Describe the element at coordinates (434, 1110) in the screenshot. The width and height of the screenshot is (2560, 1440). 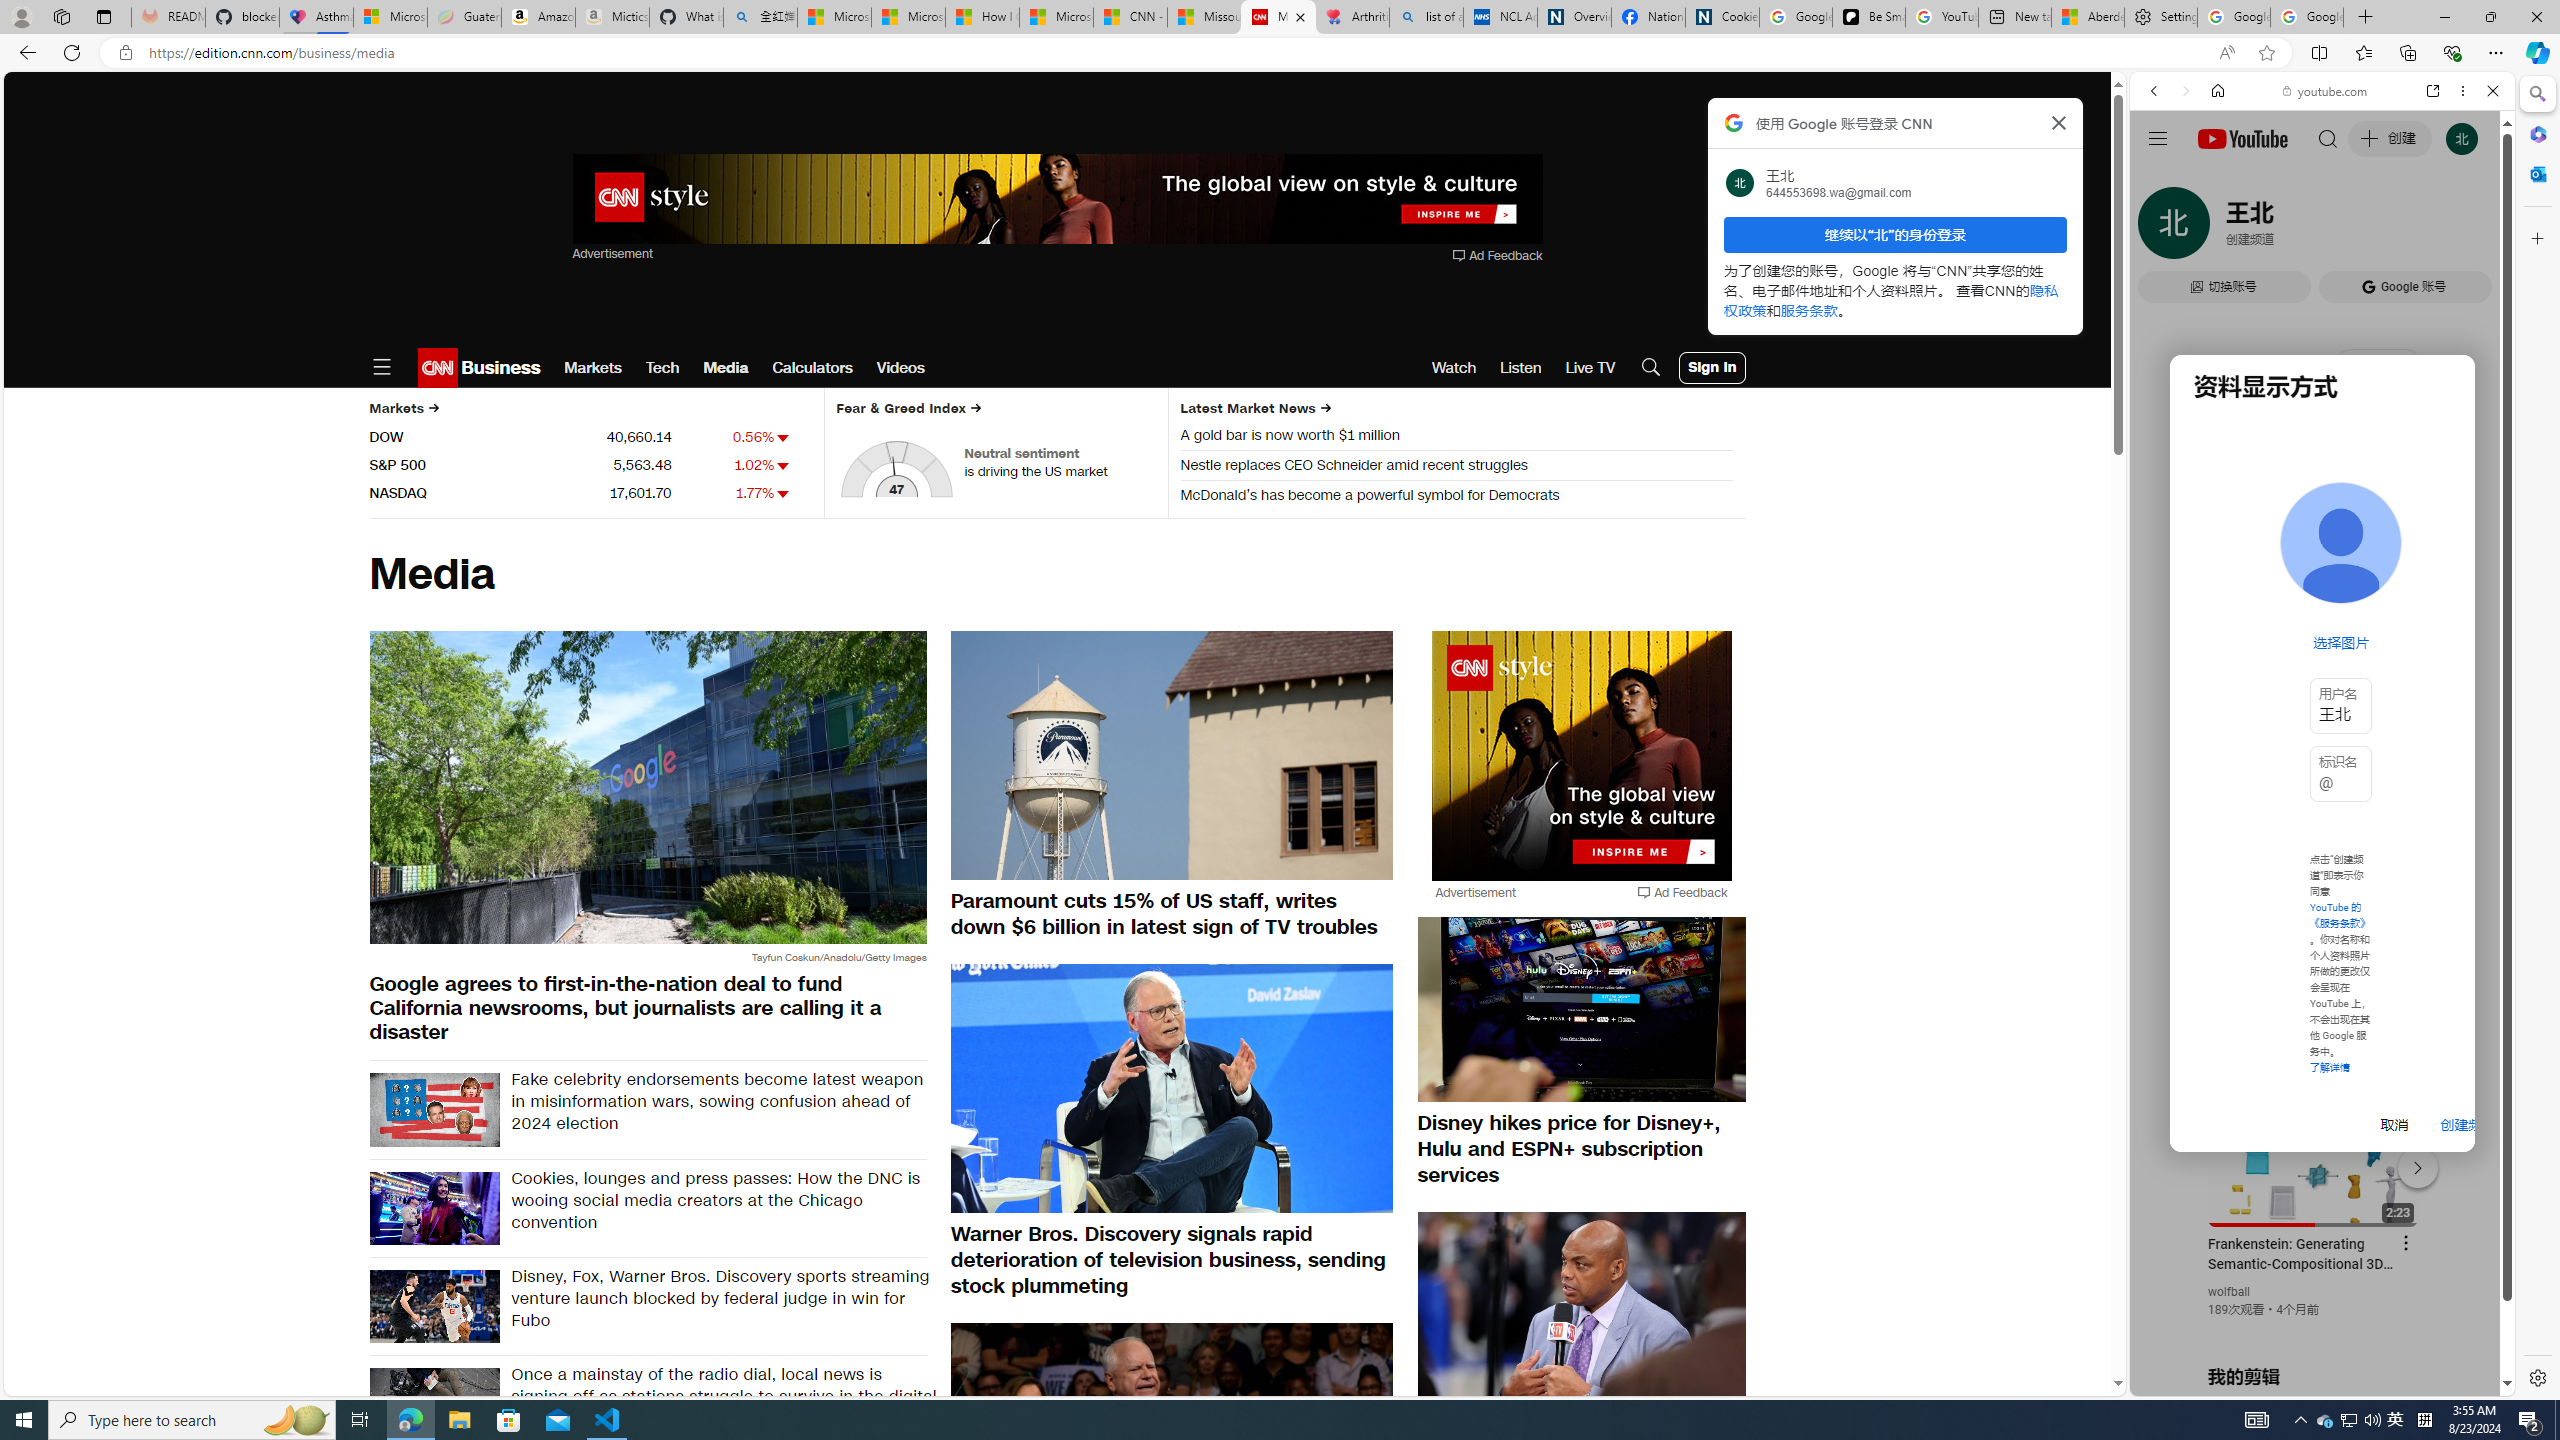
I see `V6.jpg` at that location.